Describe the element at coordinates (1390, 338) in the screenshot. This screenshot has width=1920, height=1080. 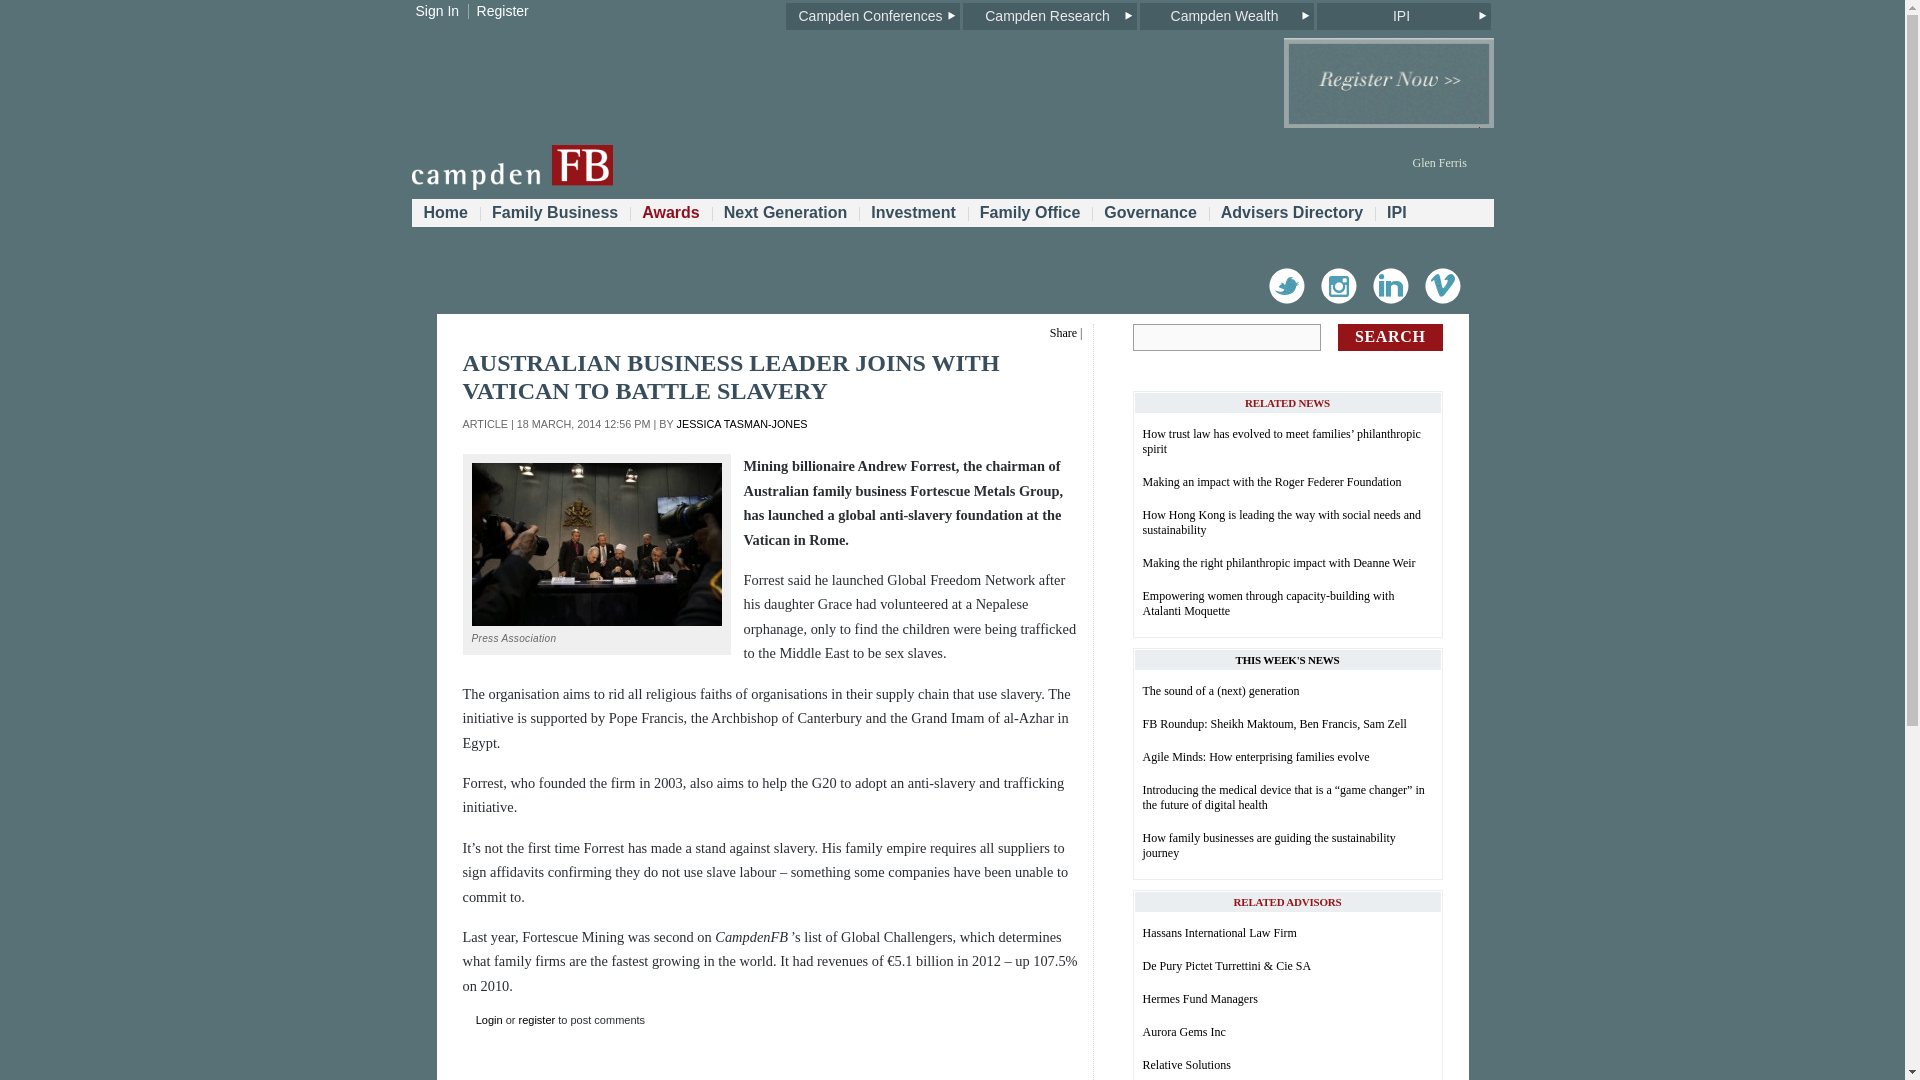
I see `search` at that location.